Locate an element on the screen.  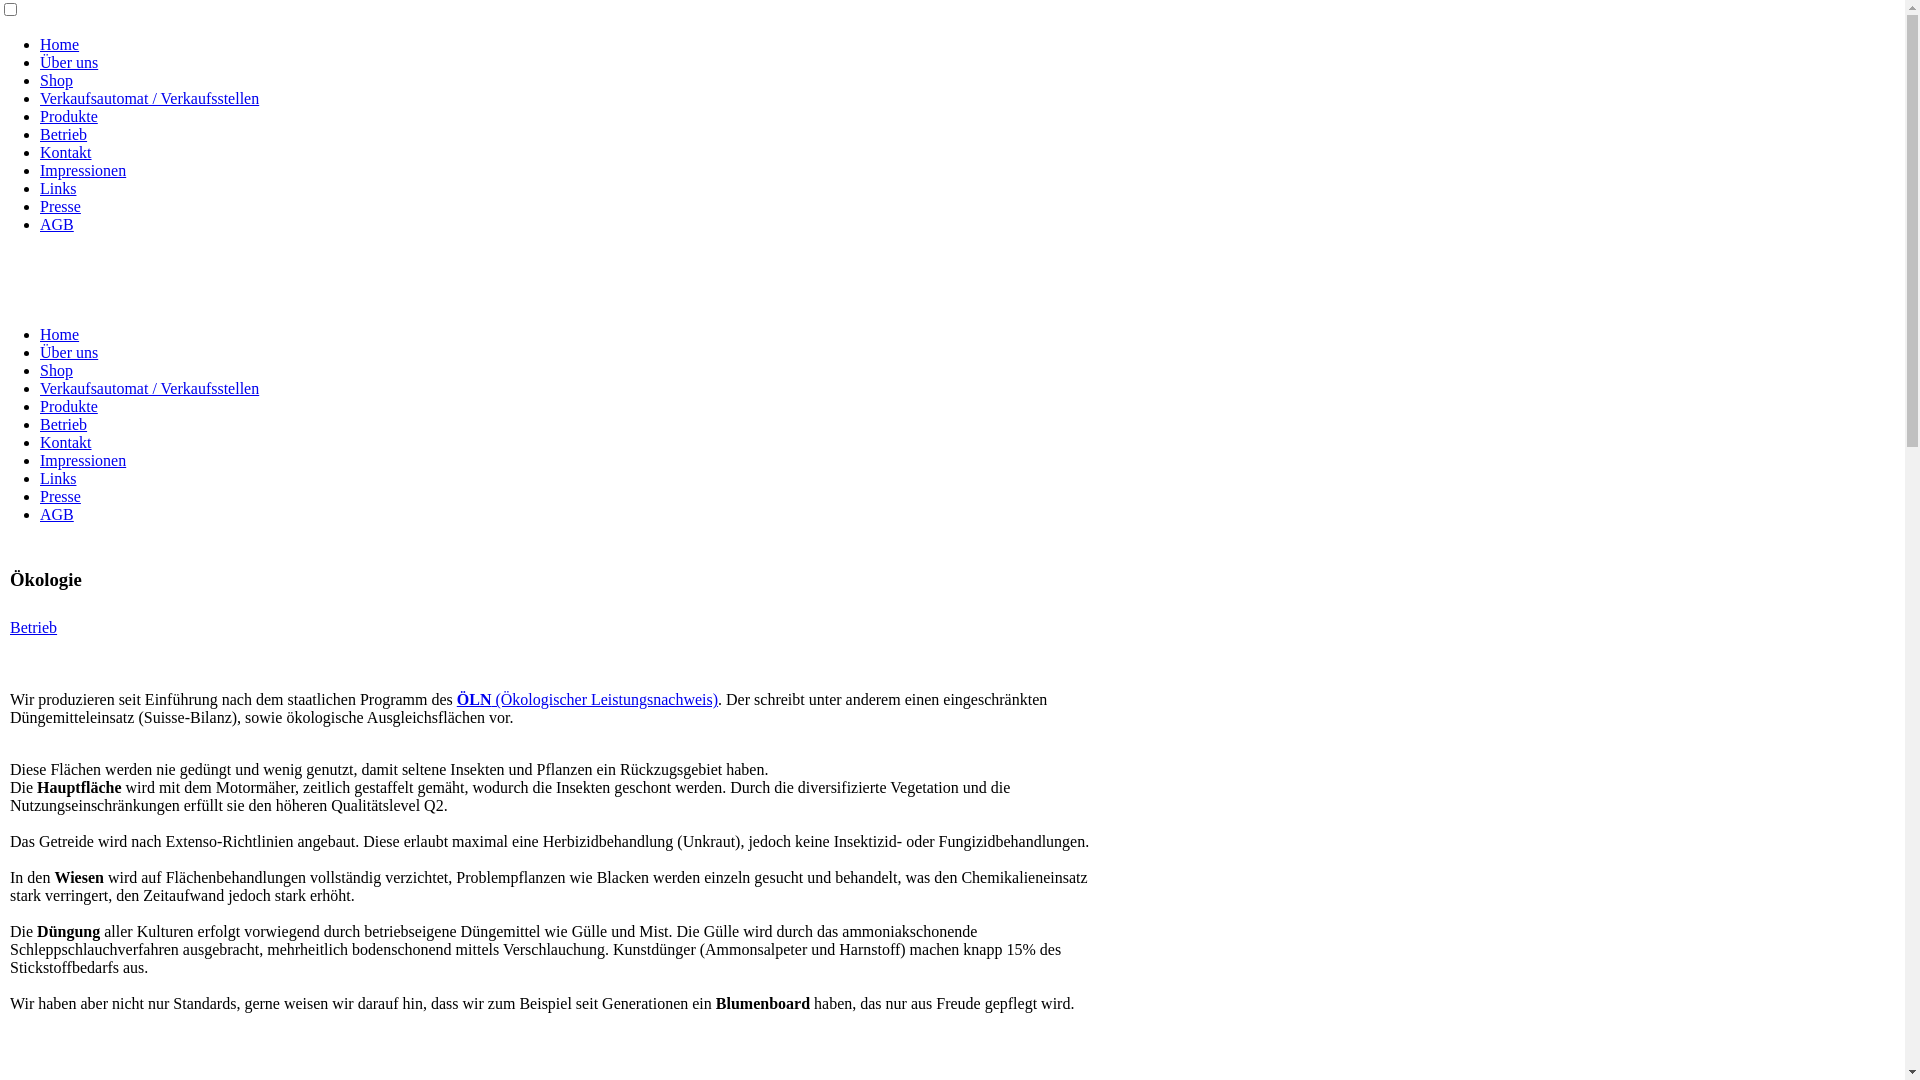
Betrieb is located at coordinates (64, 134).